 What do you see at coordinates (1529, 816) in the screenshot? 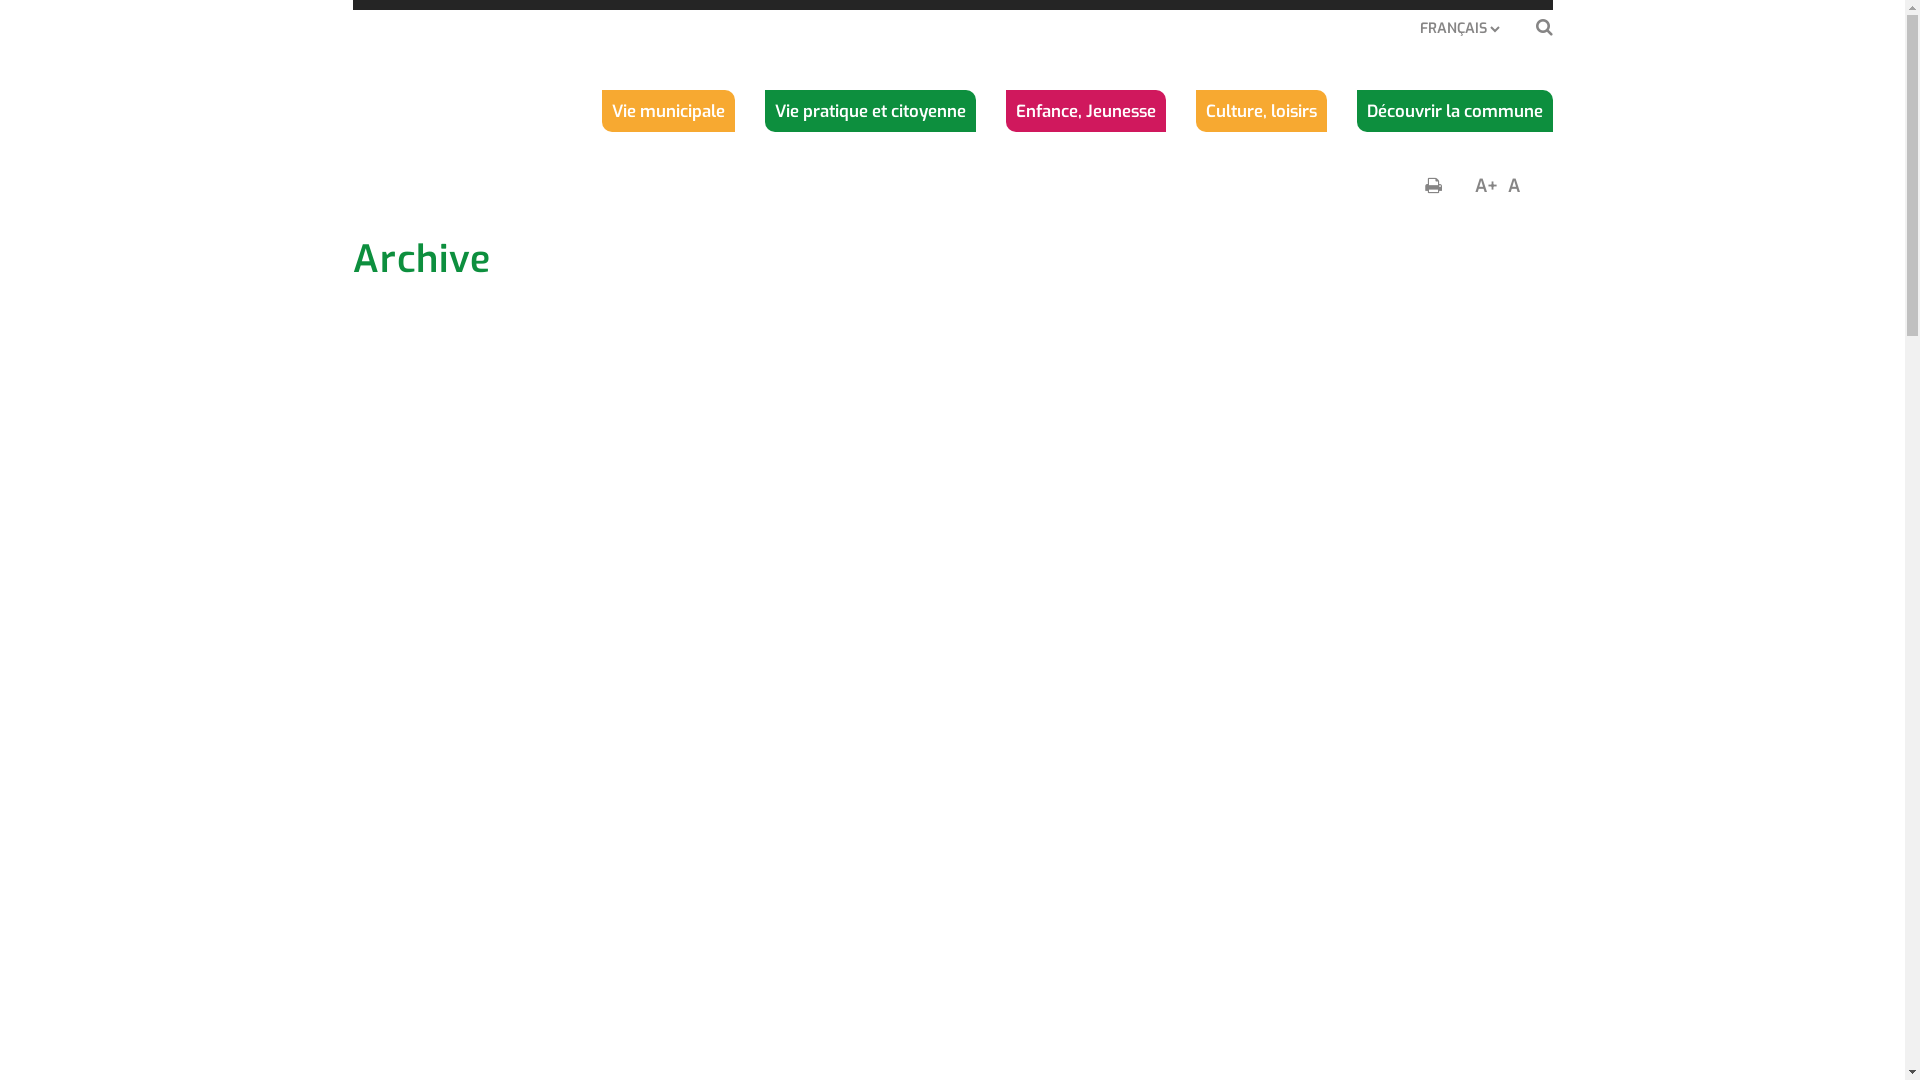
I see `OK` at bounding box center [1529, 816].